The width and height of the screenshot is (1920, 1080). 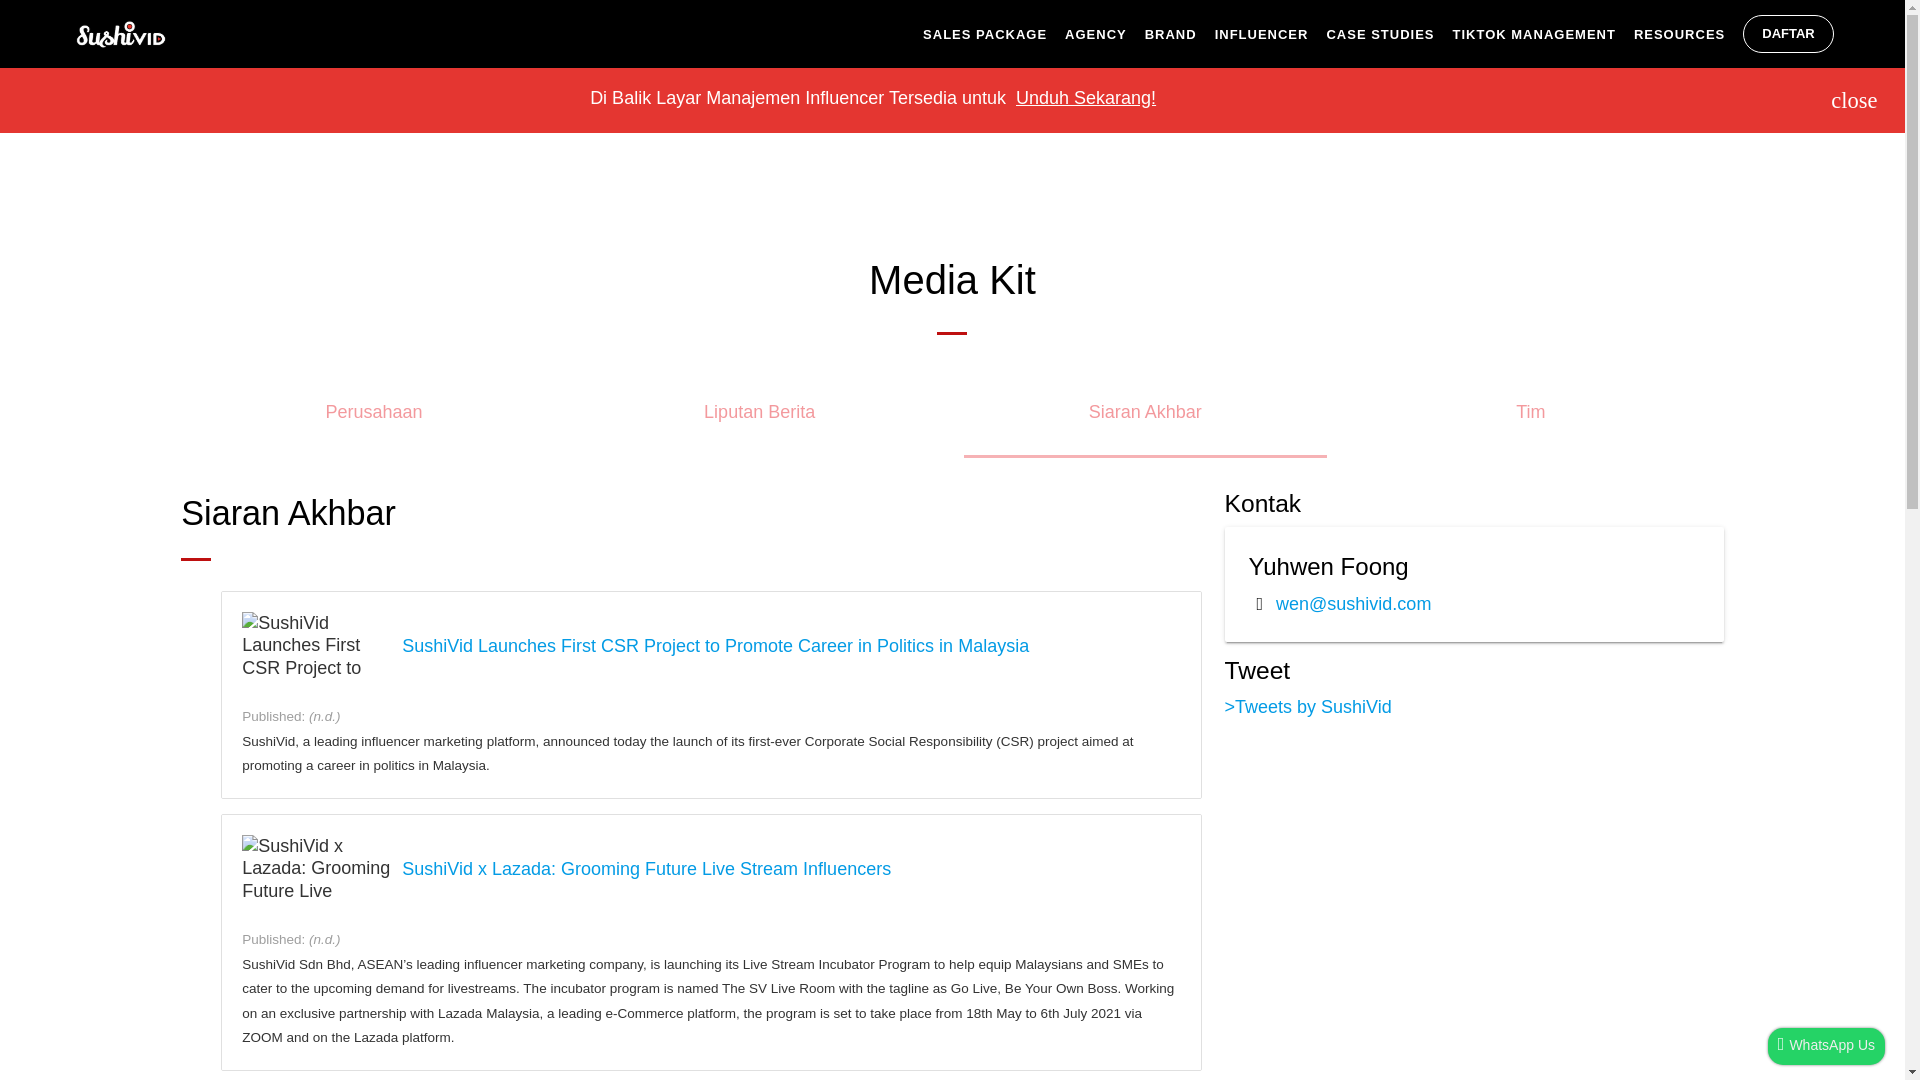 I want to click on Unduh Sekarang!, so click(x=1085, y=98).